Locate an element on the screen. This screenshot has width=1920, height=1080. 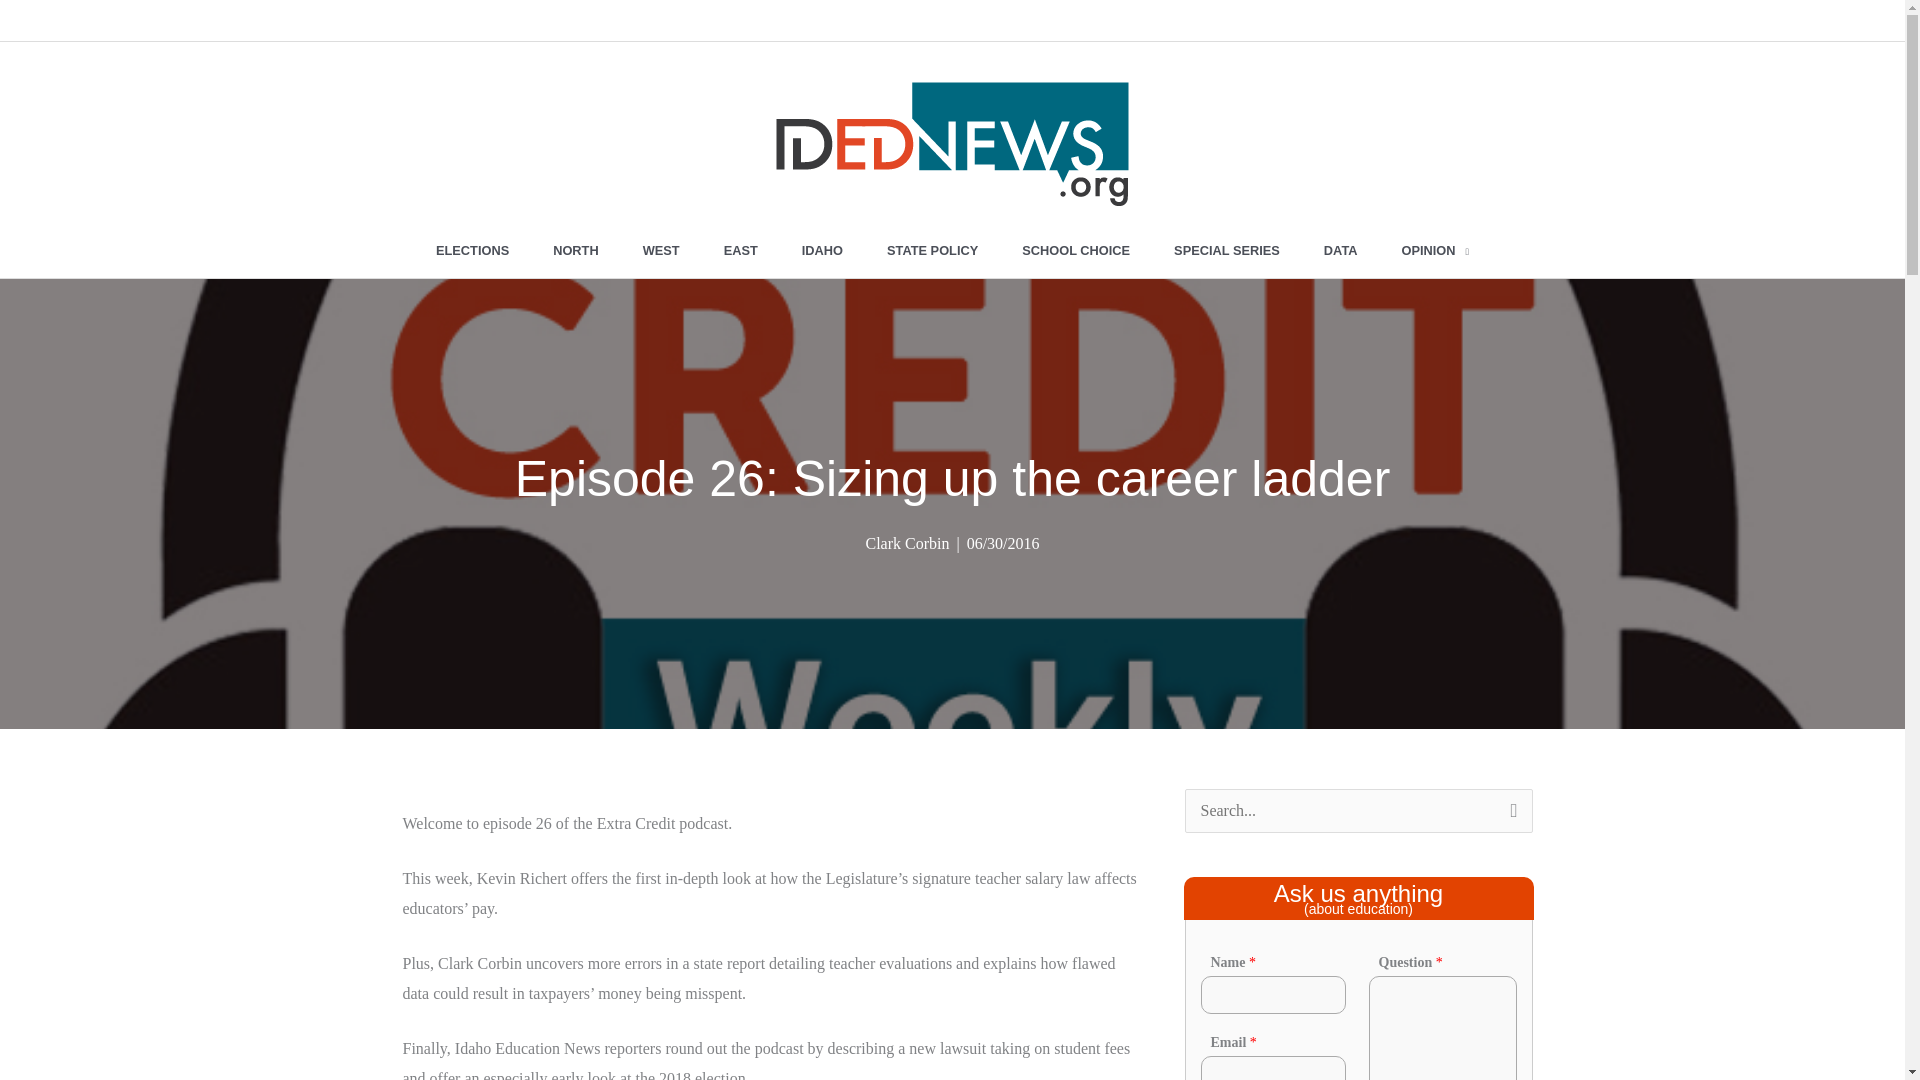
OPINION is located at coordinates (1436, 250).